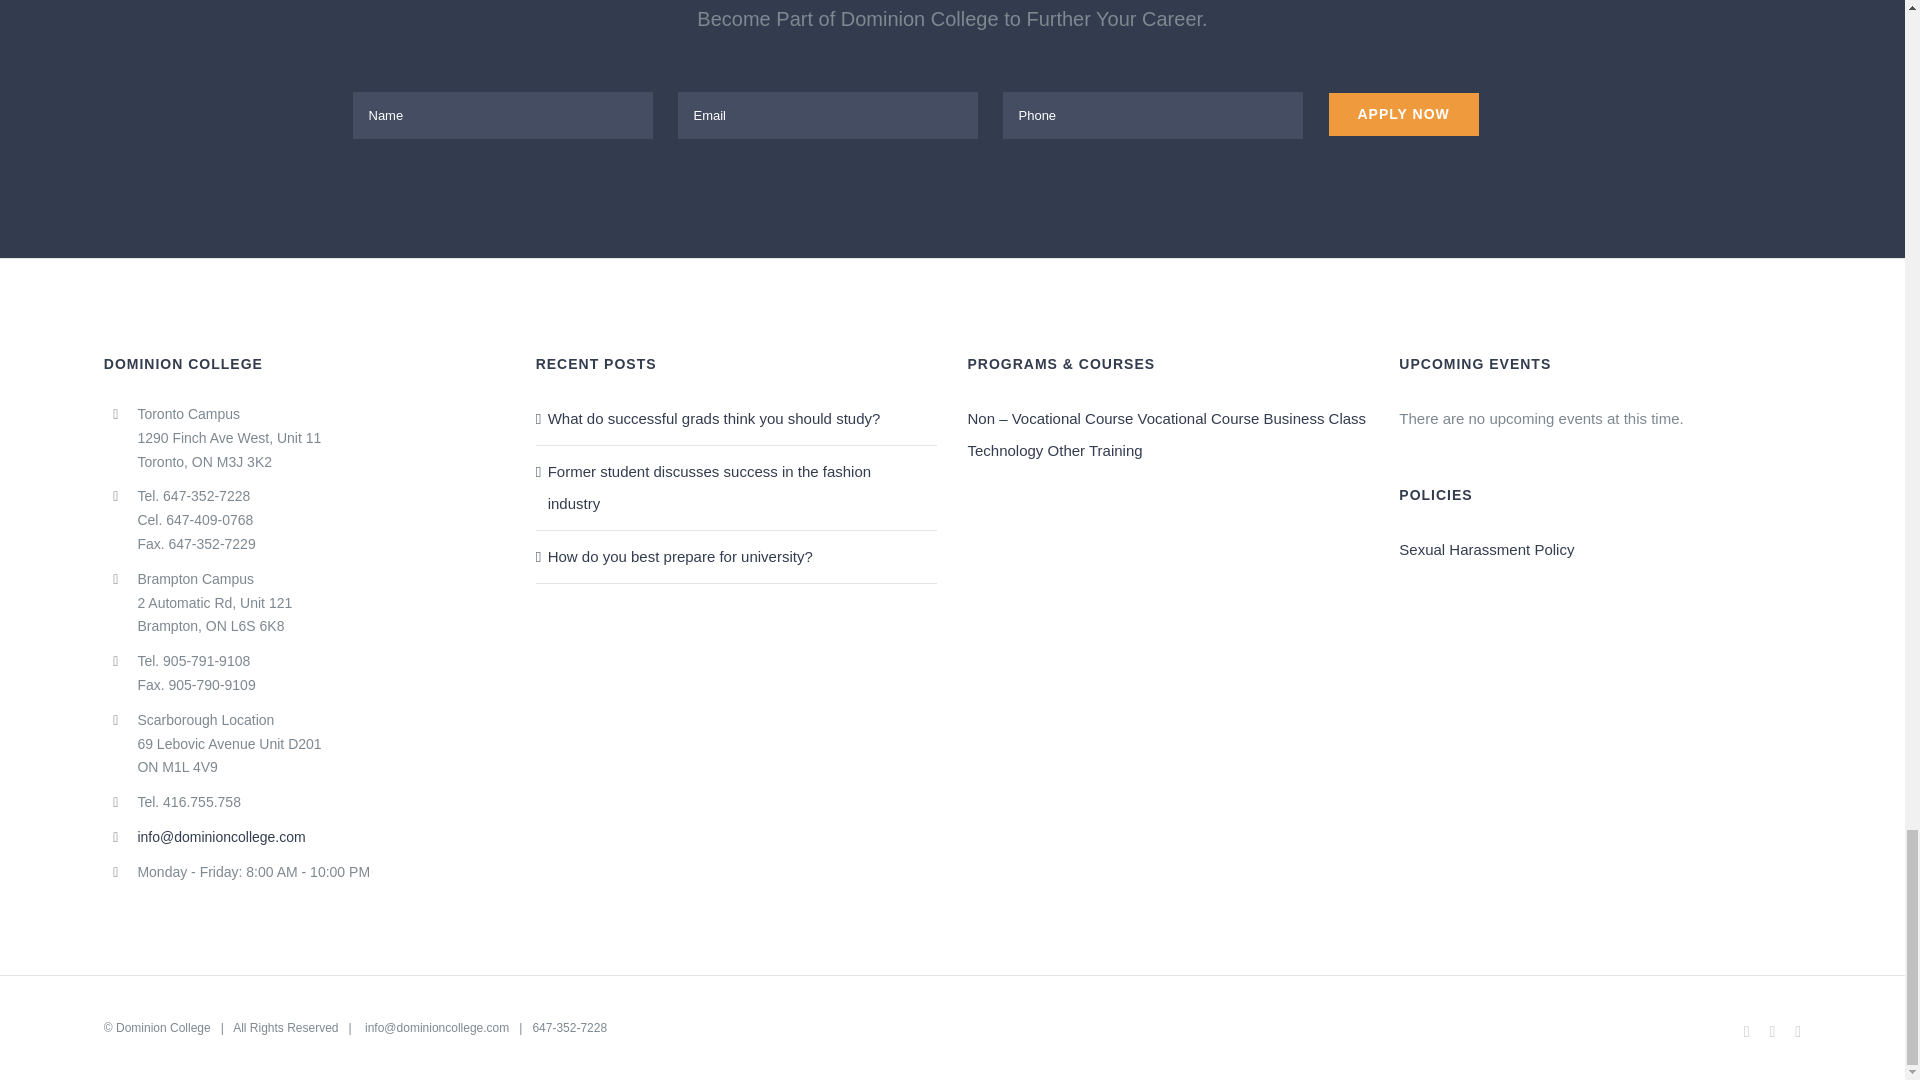  What do you see at coordinates (1004, 450) in the screenshot?
I see `Technology` at bounding box center [1004, 450].